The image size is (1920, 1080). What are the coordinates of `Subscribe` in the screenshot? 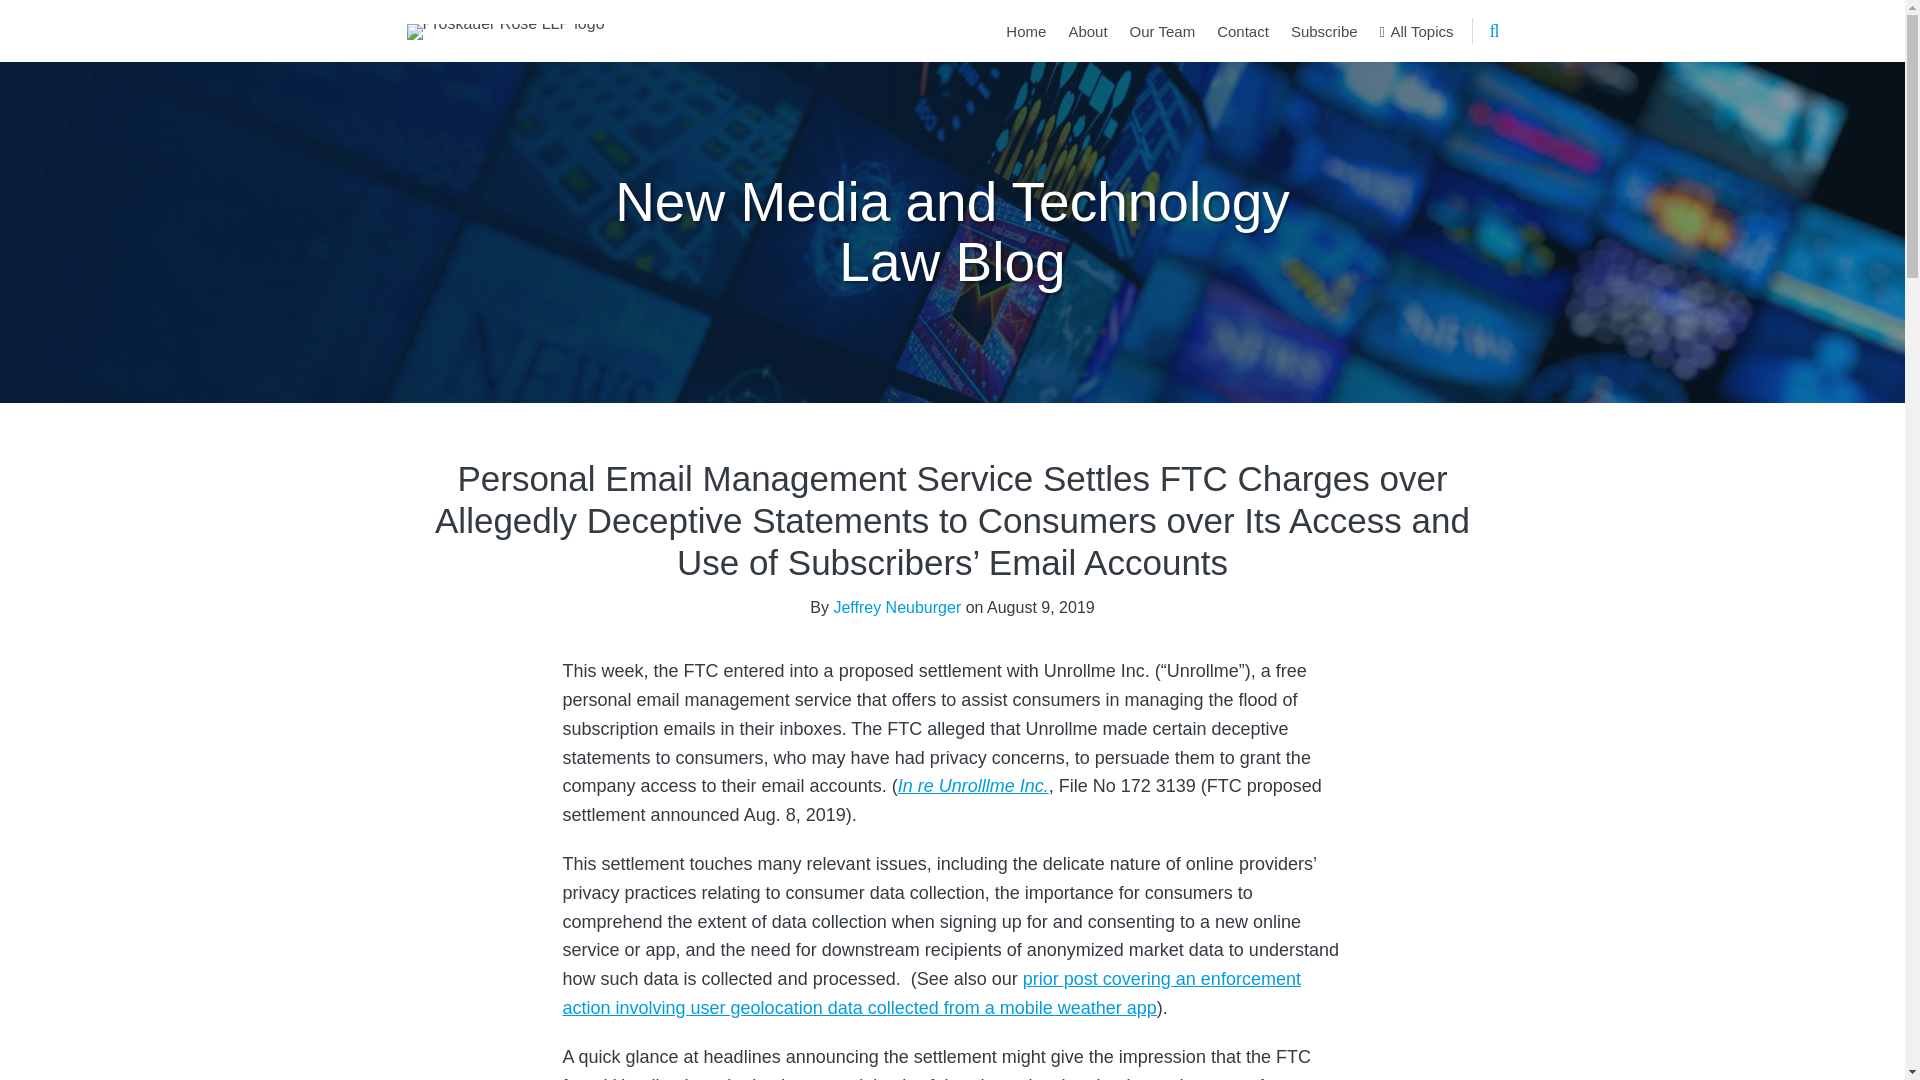 It's located at (1324, 32).